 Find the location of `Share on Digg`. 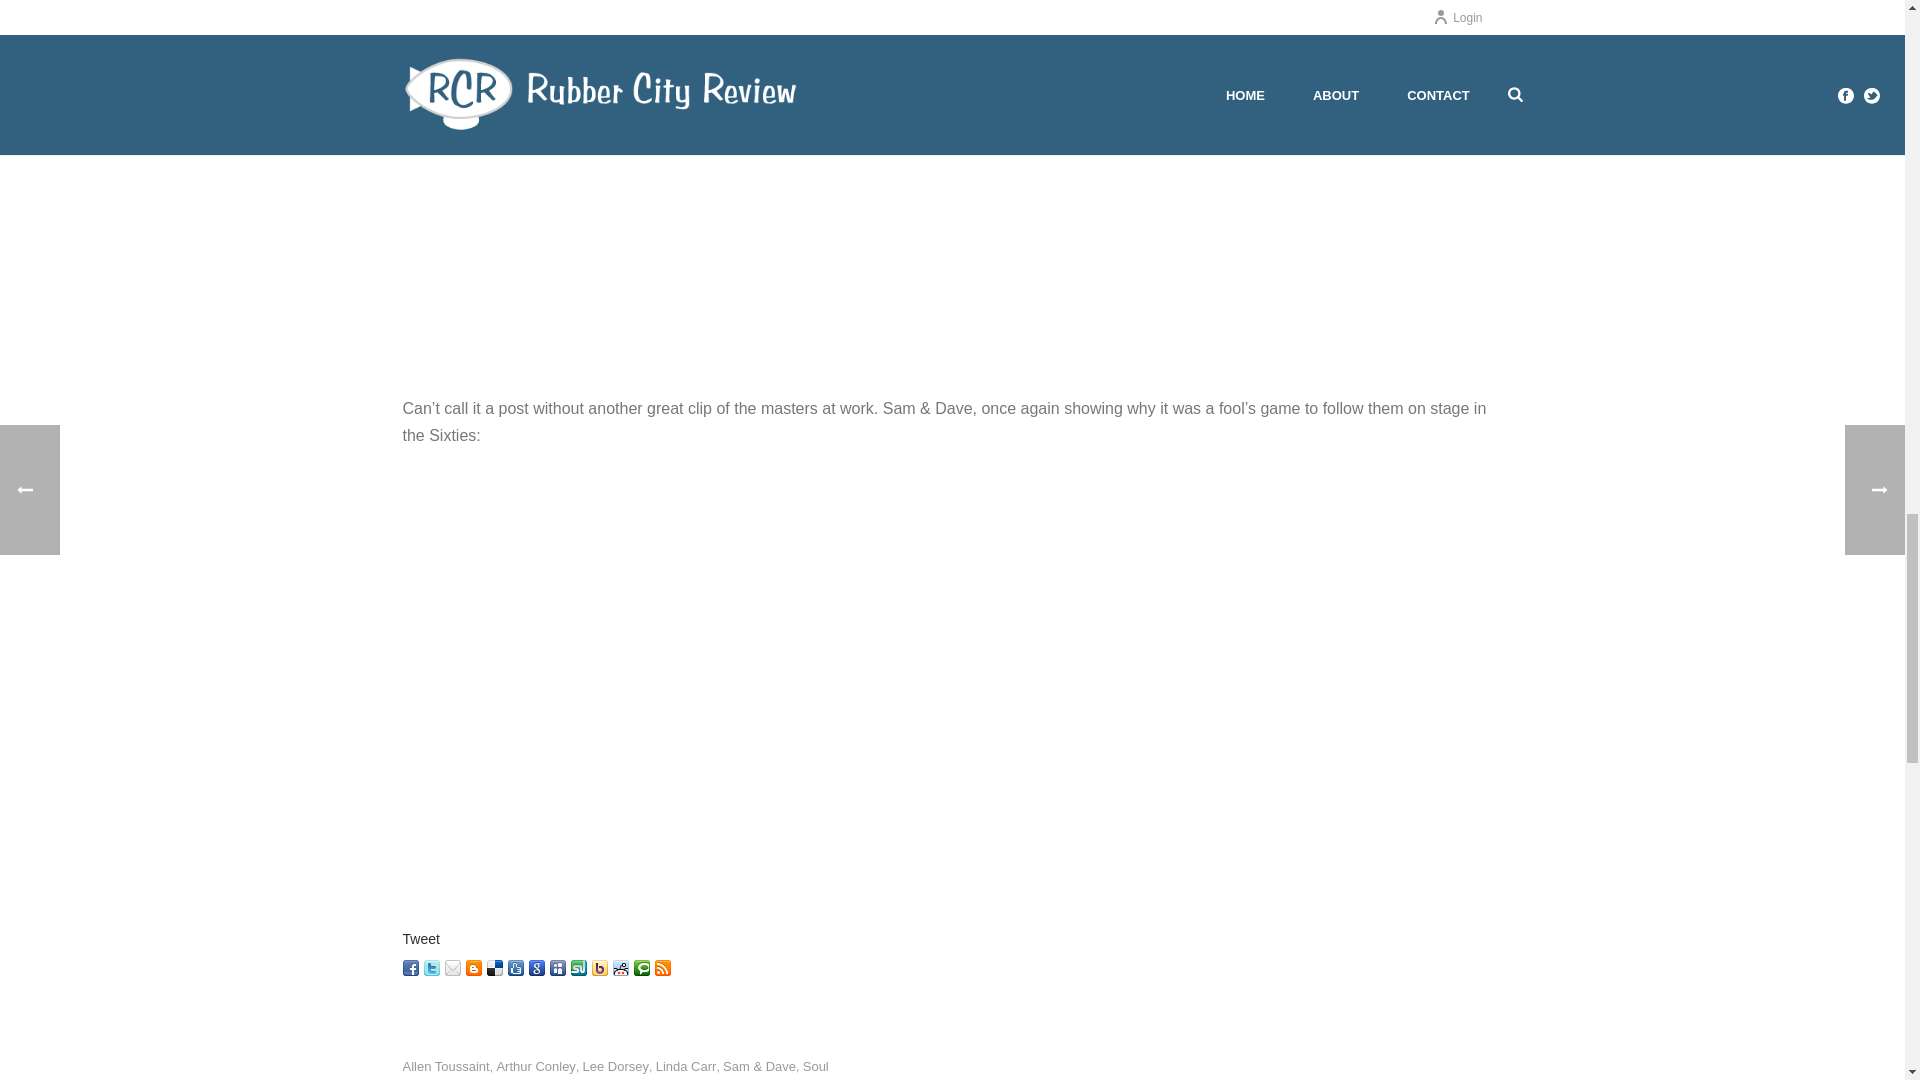

Share on Digg is located at coordinates (516, 968).